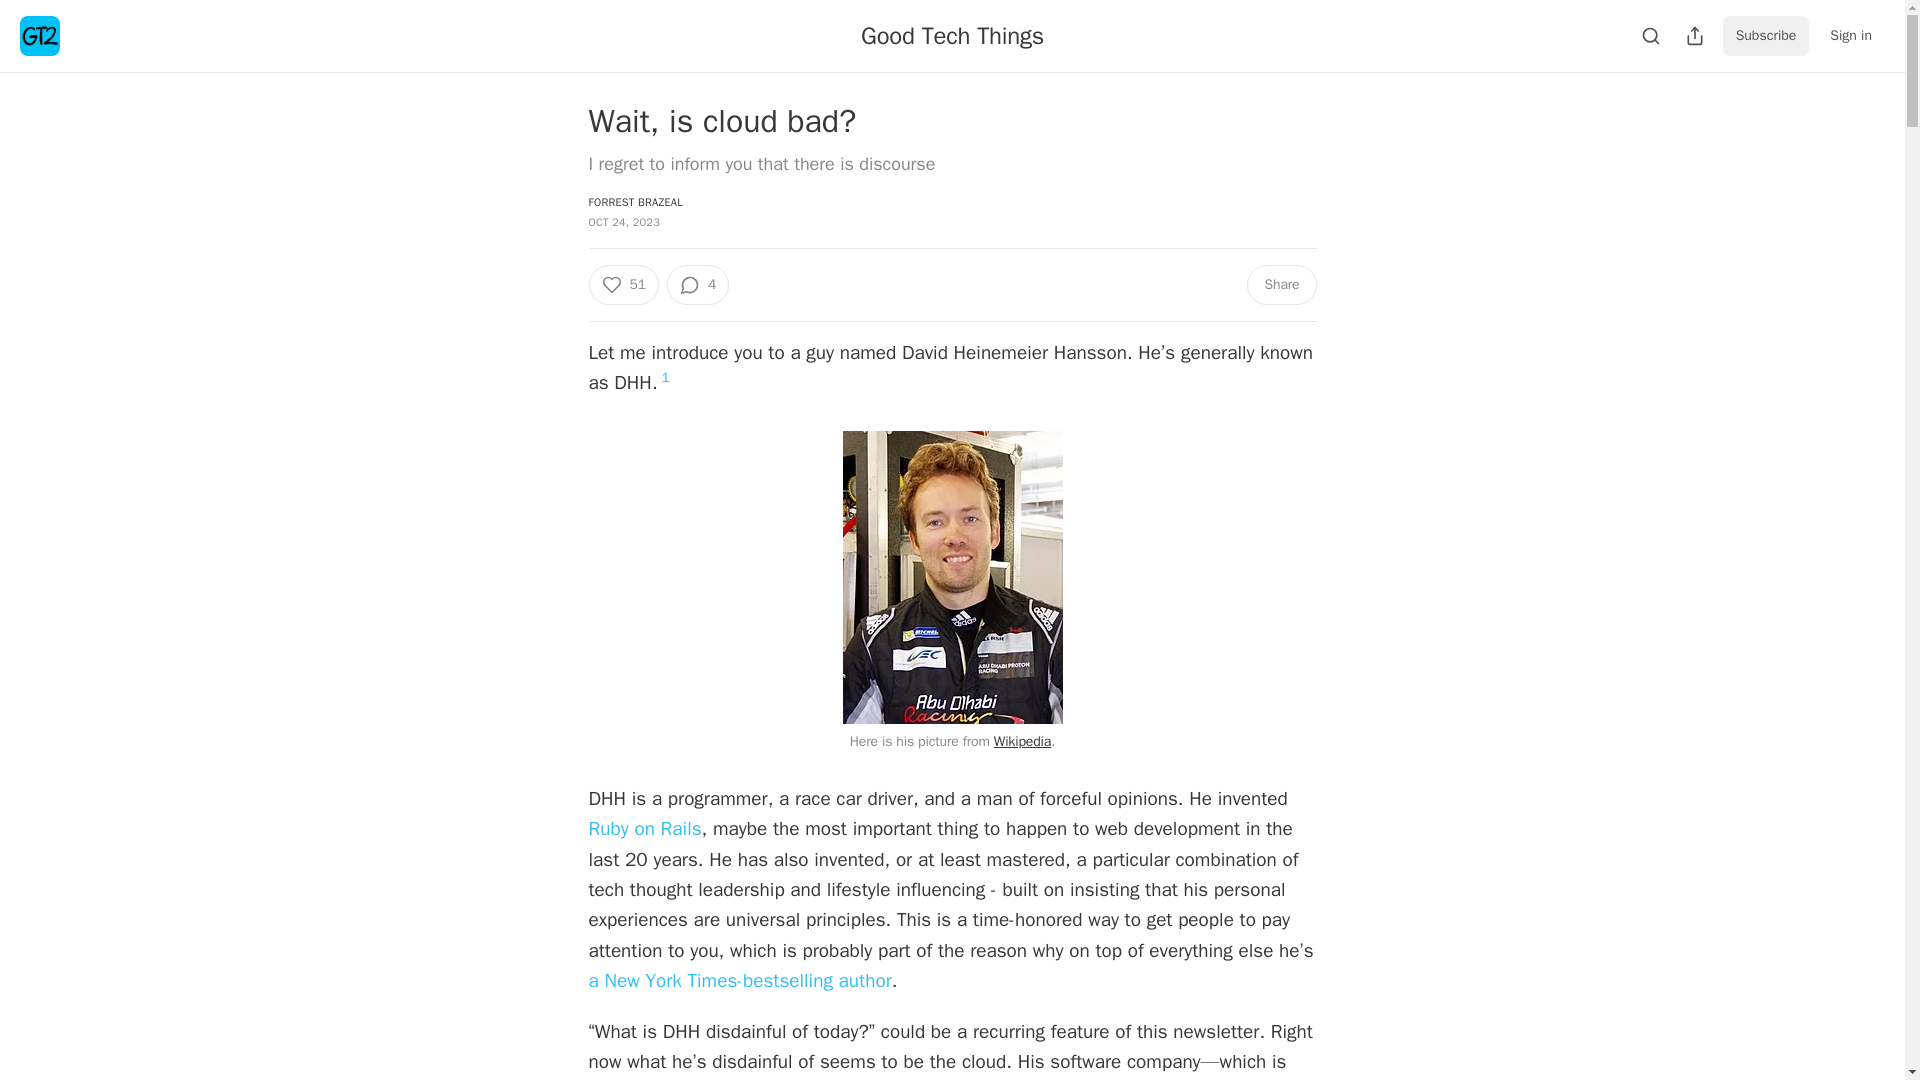 Image resolution: width=1920 pixels, height=1080 pixels. I want to click on 51, so click(622, 284).